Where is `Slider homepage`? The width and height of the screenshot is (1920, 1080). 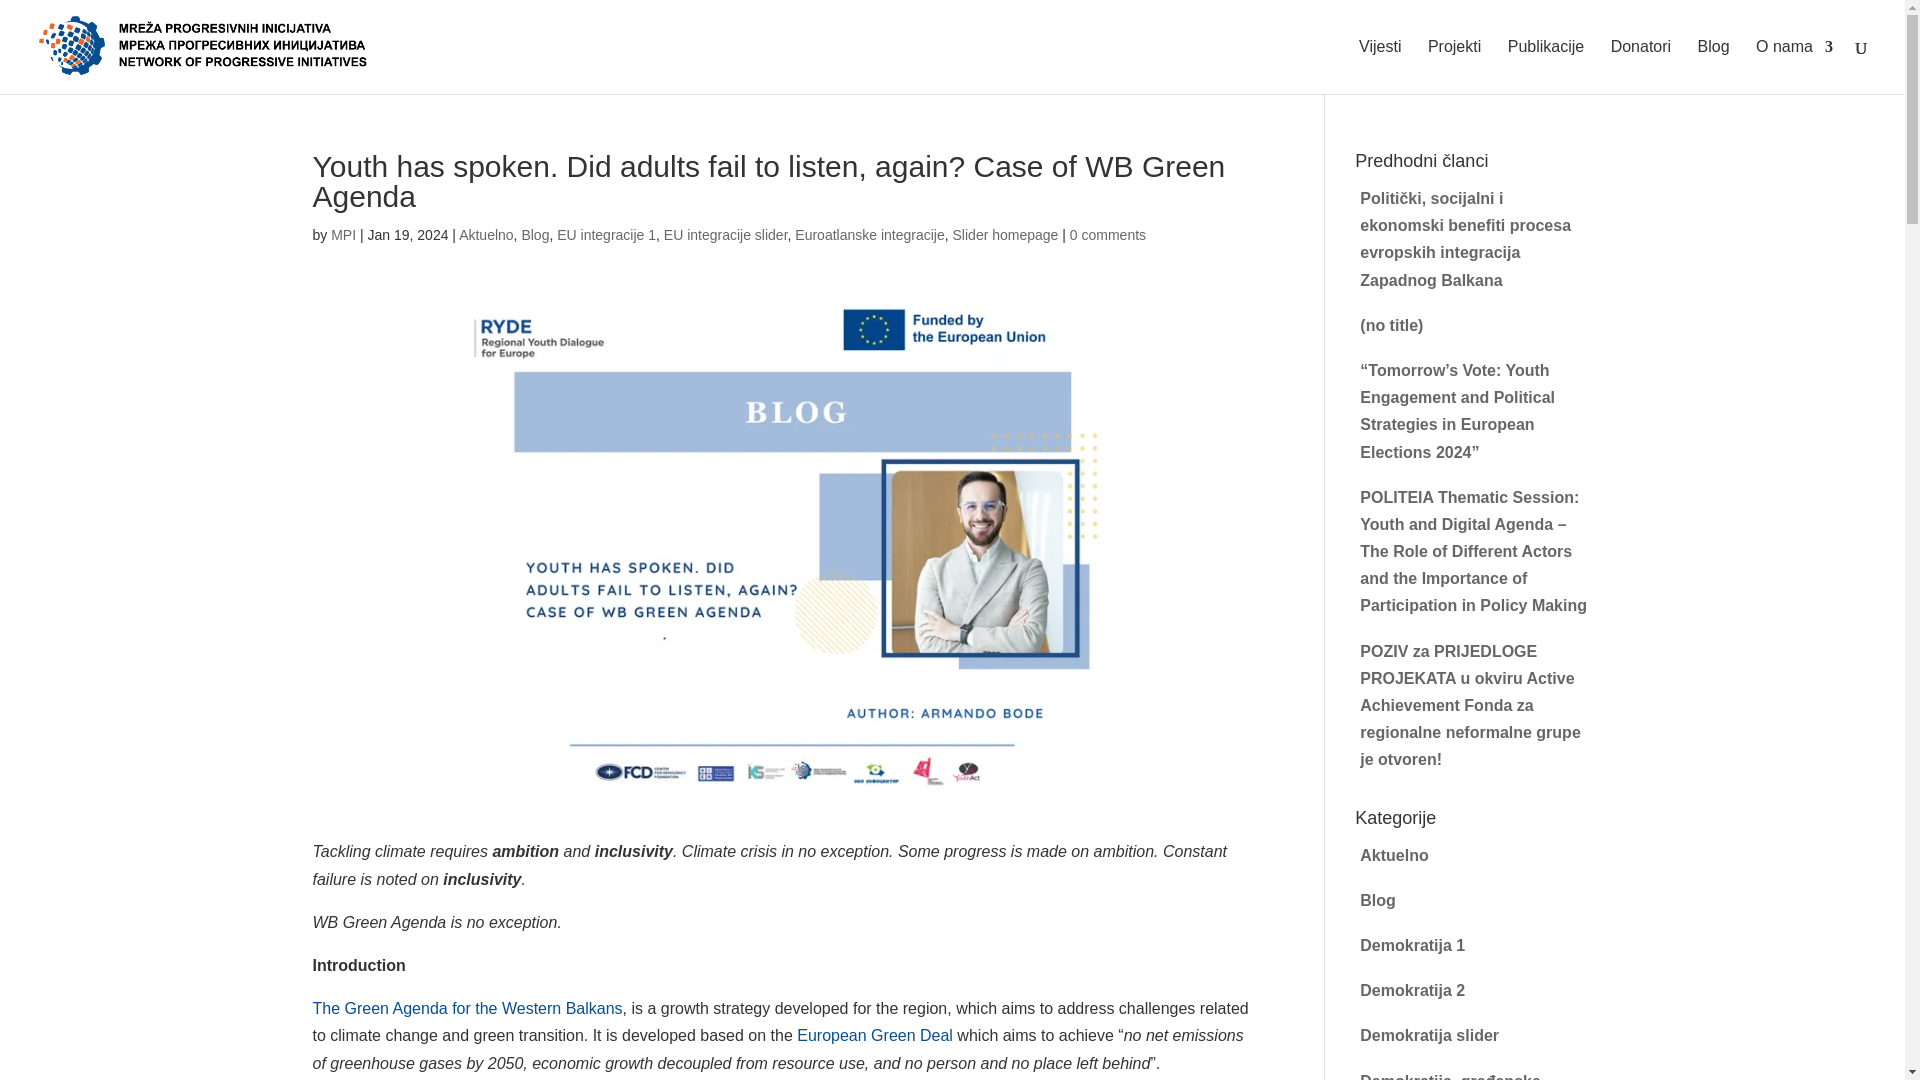
Slider homepage is located at coordinates (1006, 234).